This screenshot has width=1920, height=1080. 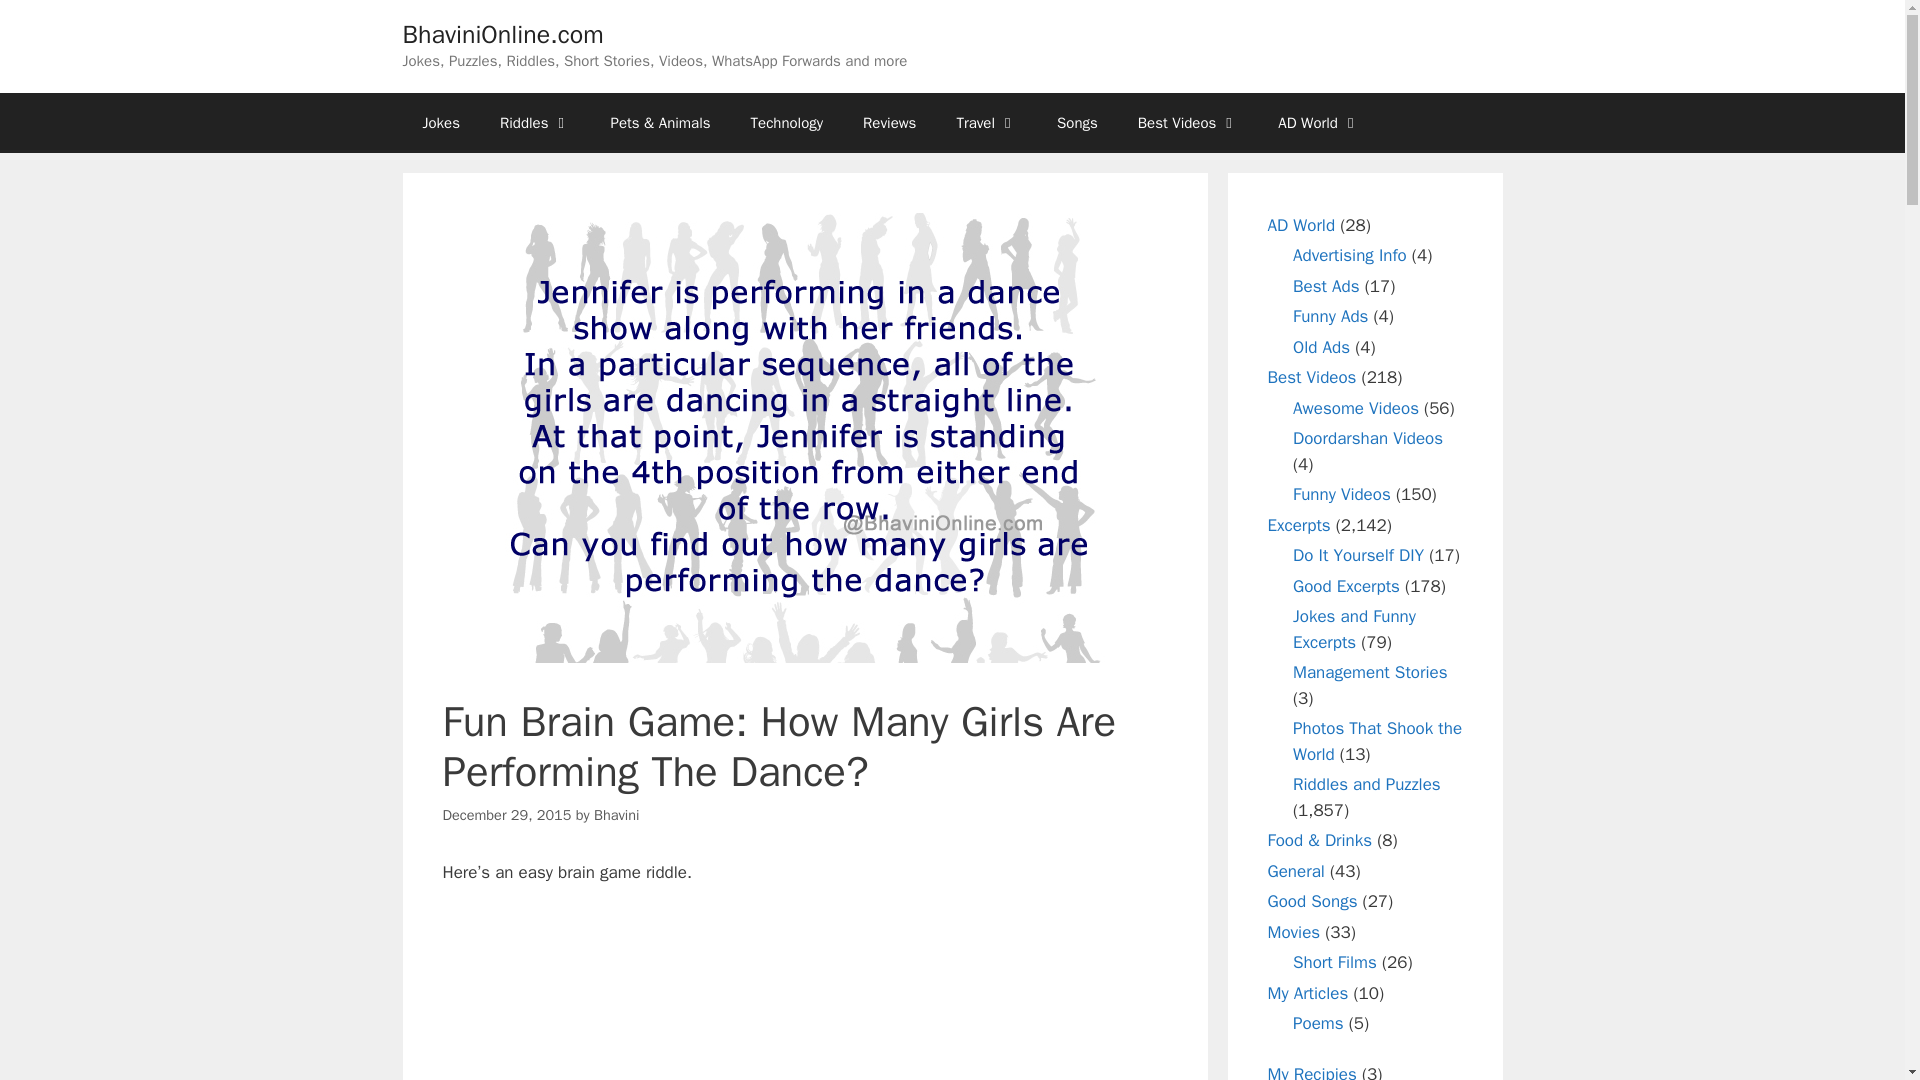 I want to click on View all posts by Bhavini, so click(x=616, y=814).